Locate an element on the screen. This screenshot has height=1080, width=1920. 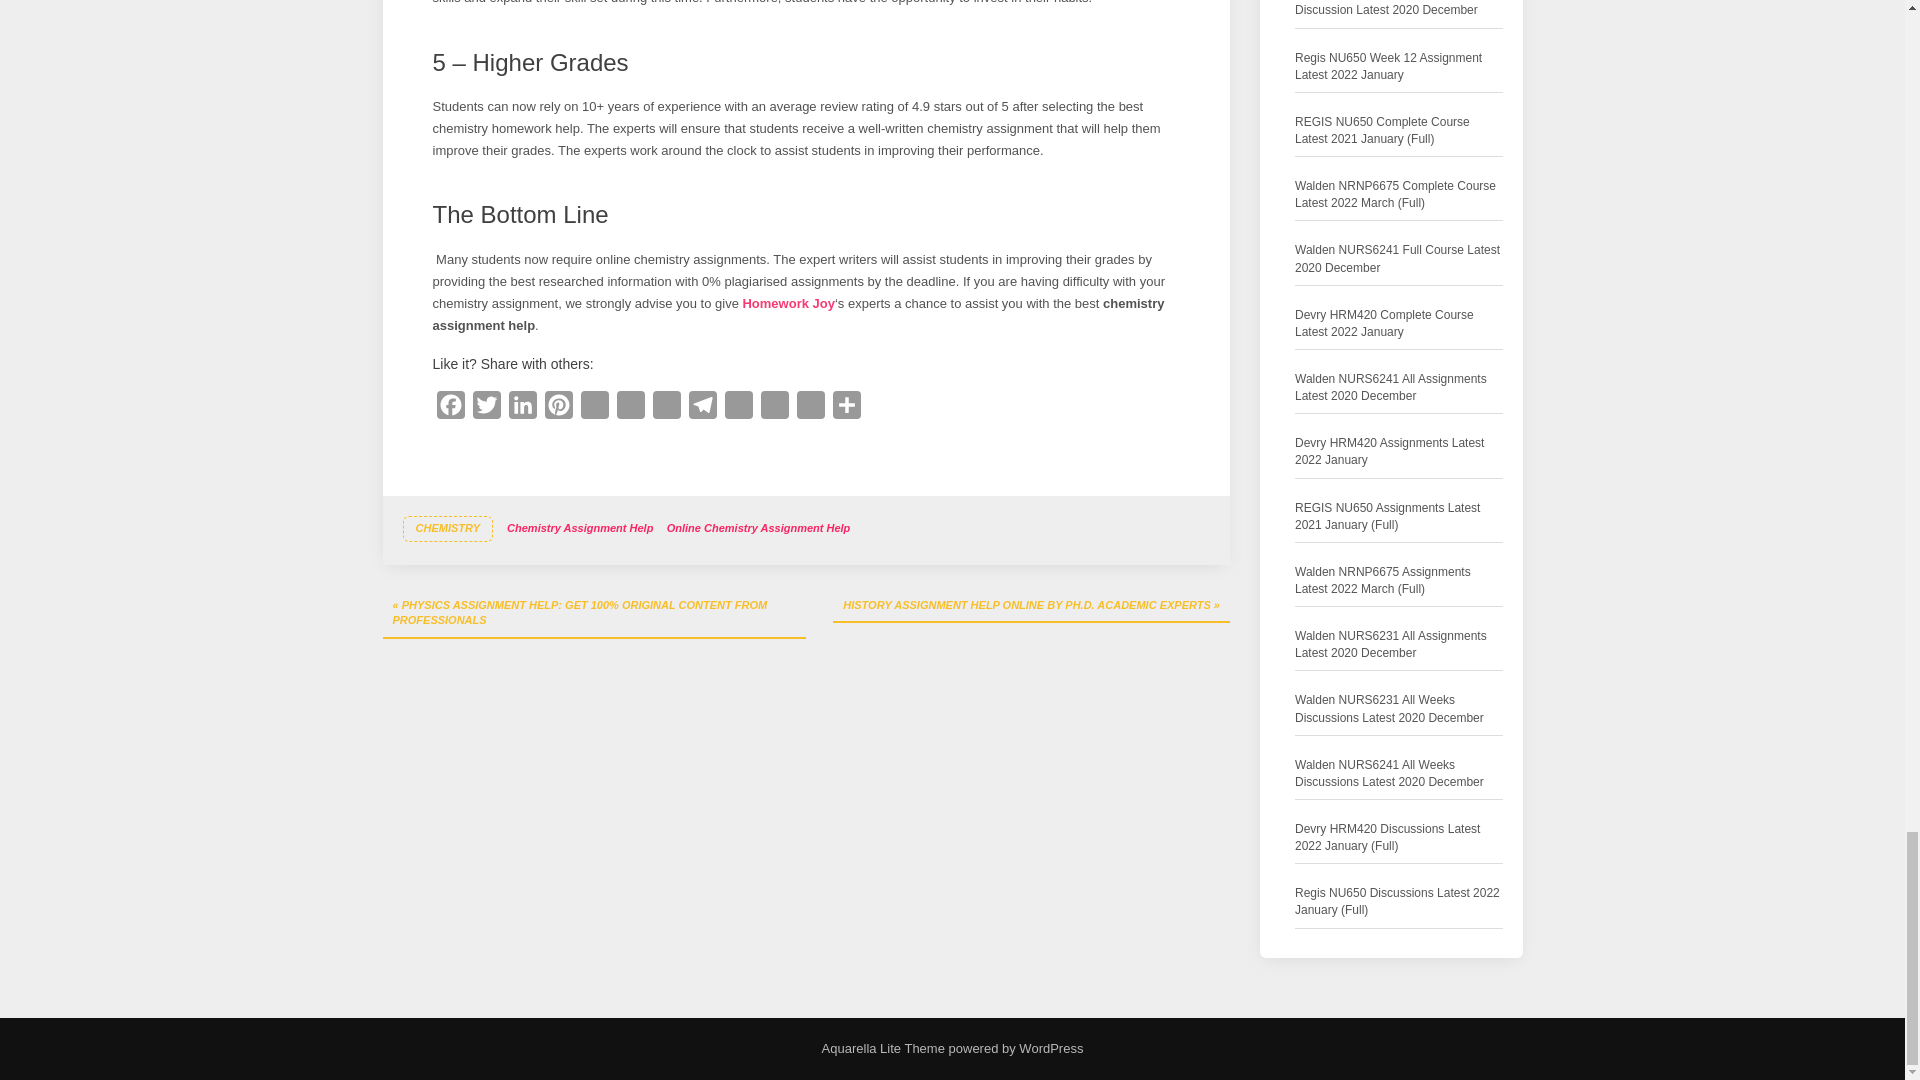
WeChat is located at coordinates (738, 408).